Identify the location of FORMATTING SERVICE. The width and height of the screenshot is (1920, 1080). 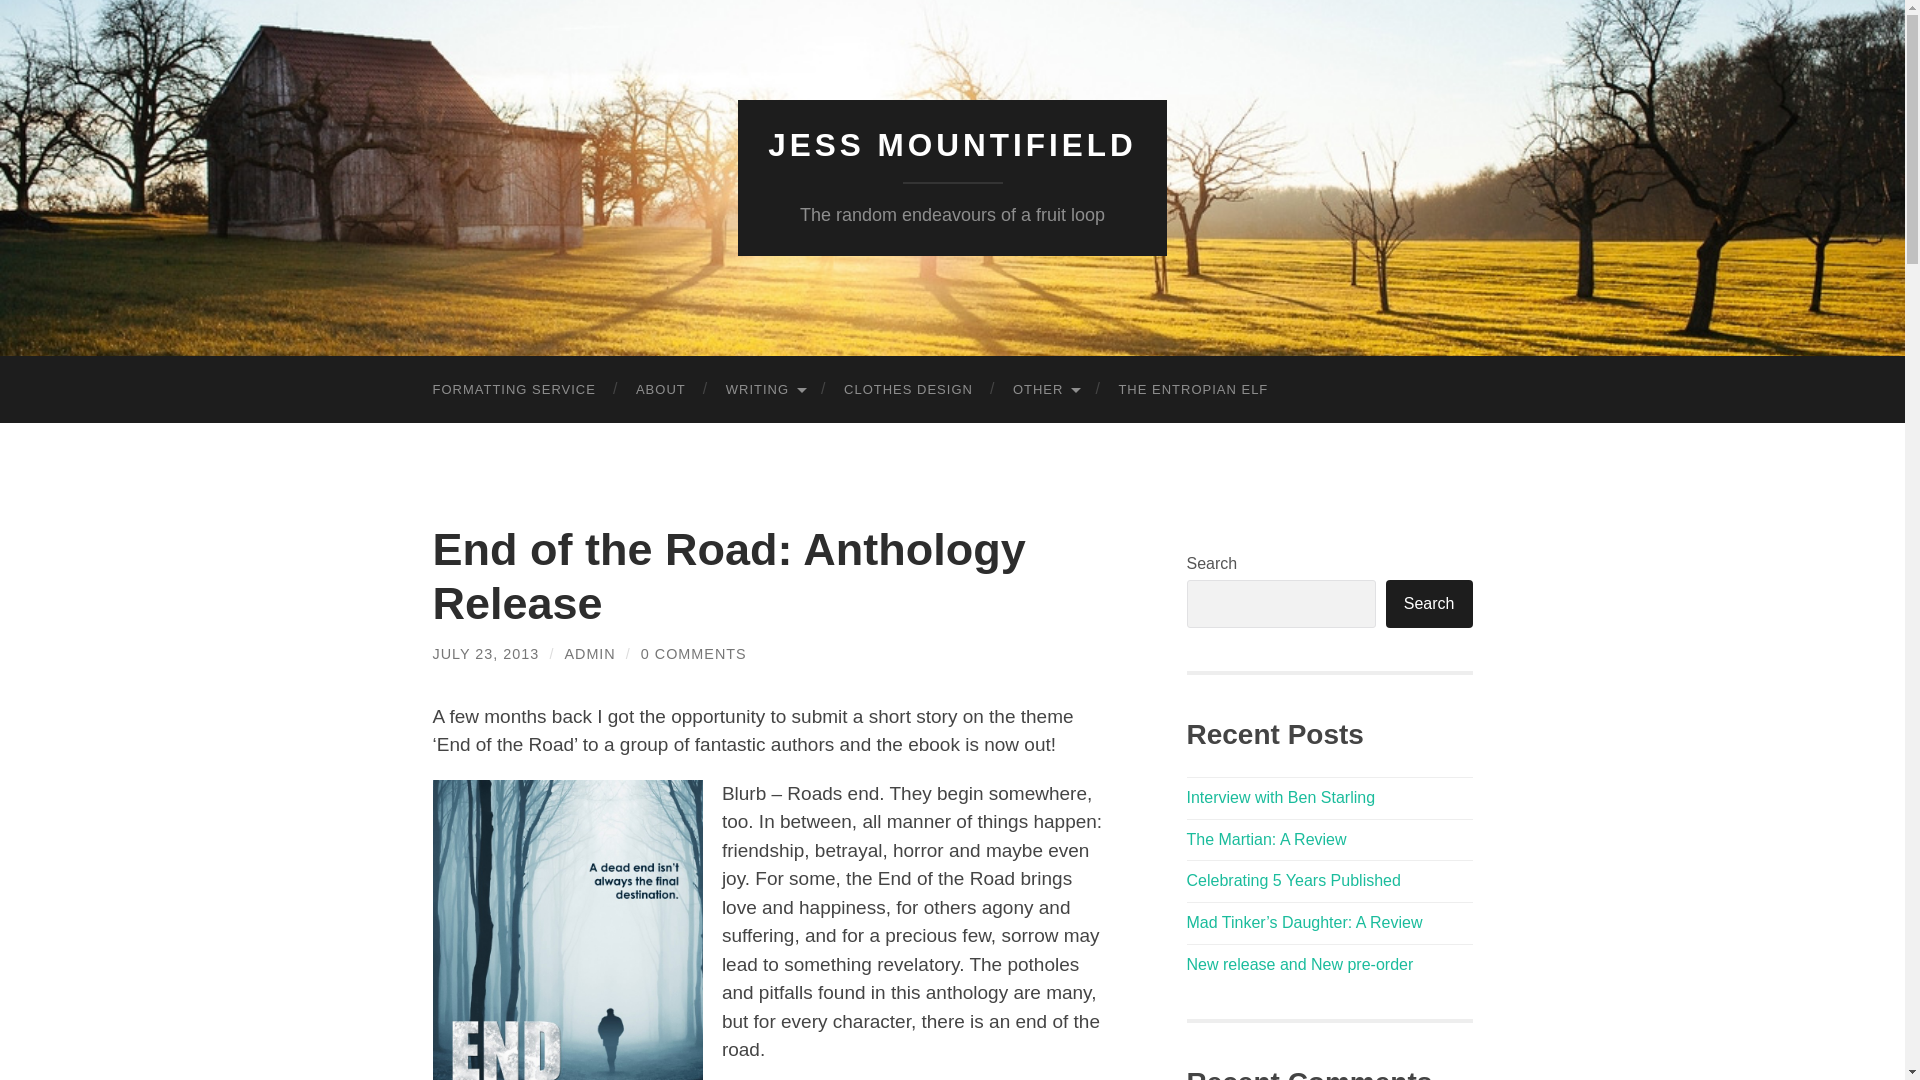
(513, 390).